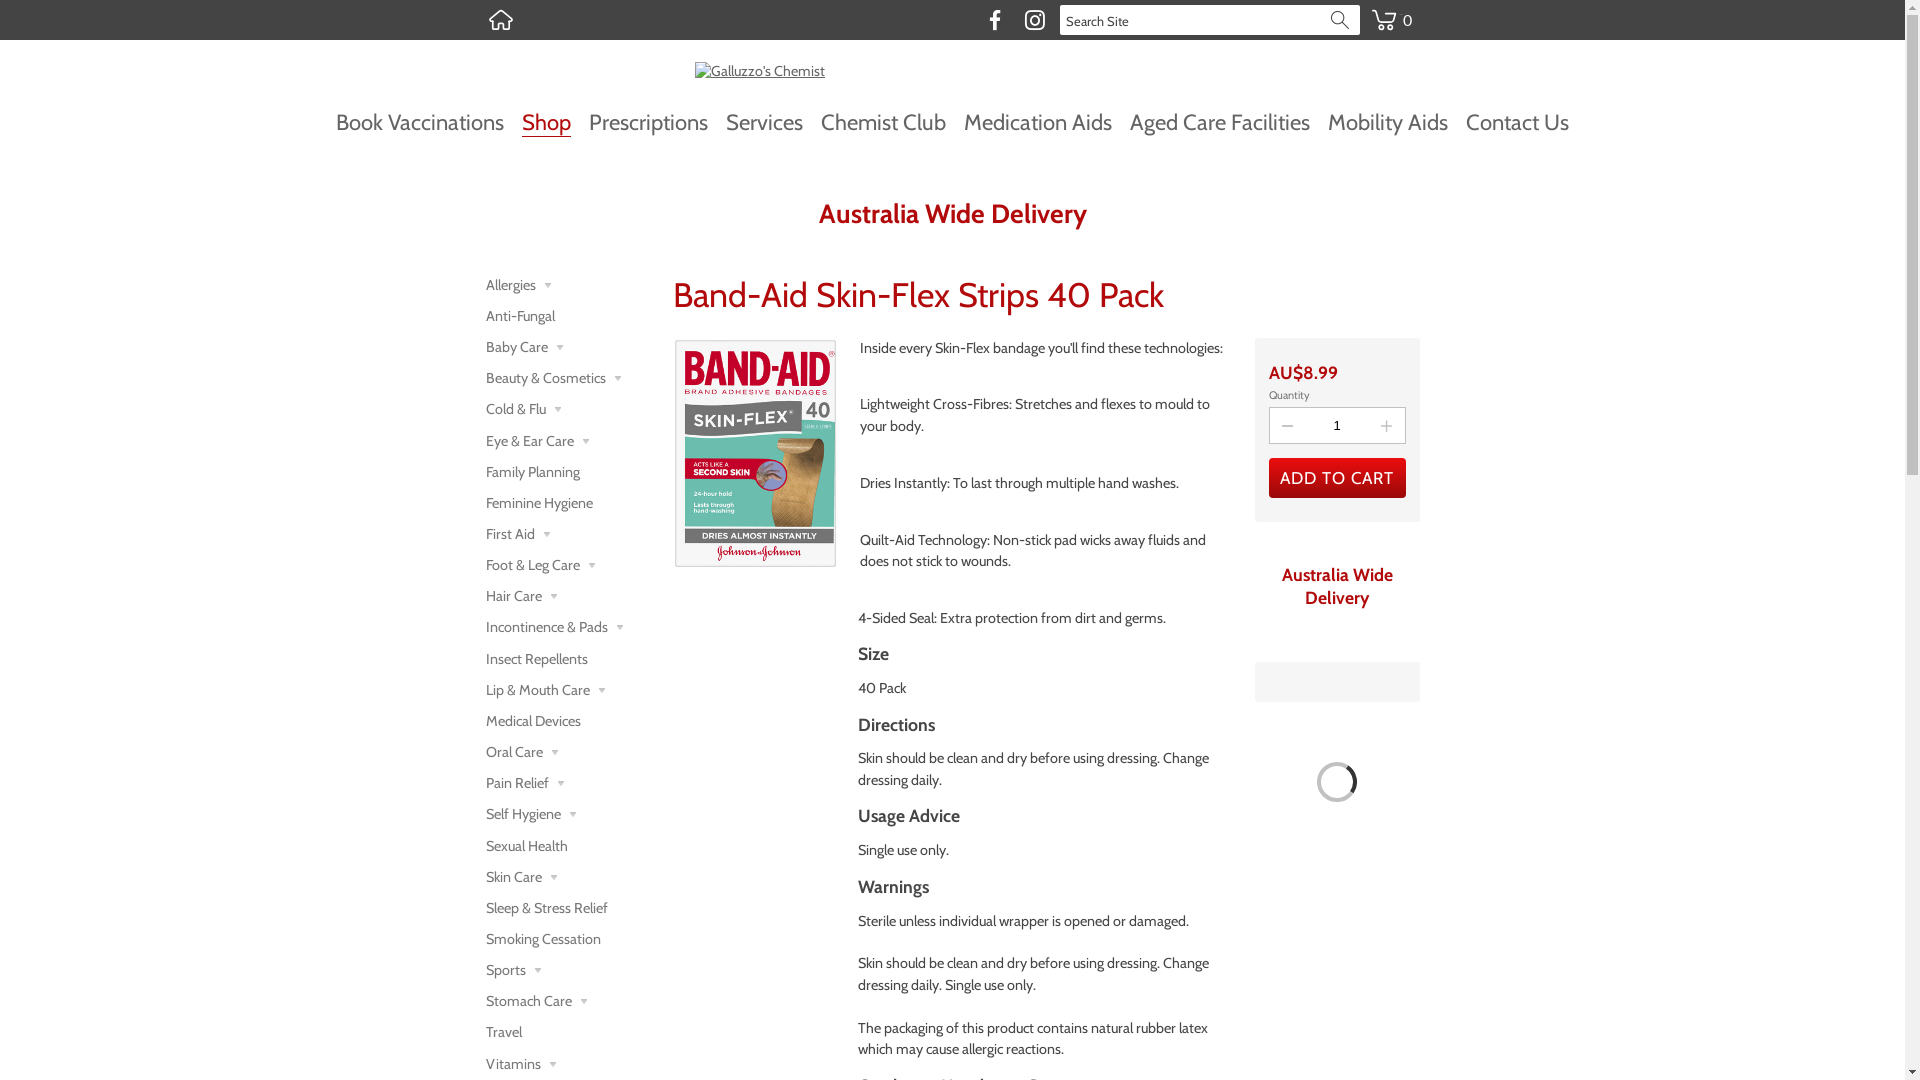 This screenshot has height=1080, width=1920. Describe the element at coordinates (568, 1032) in the screenshot. I see `Travel` at that location.